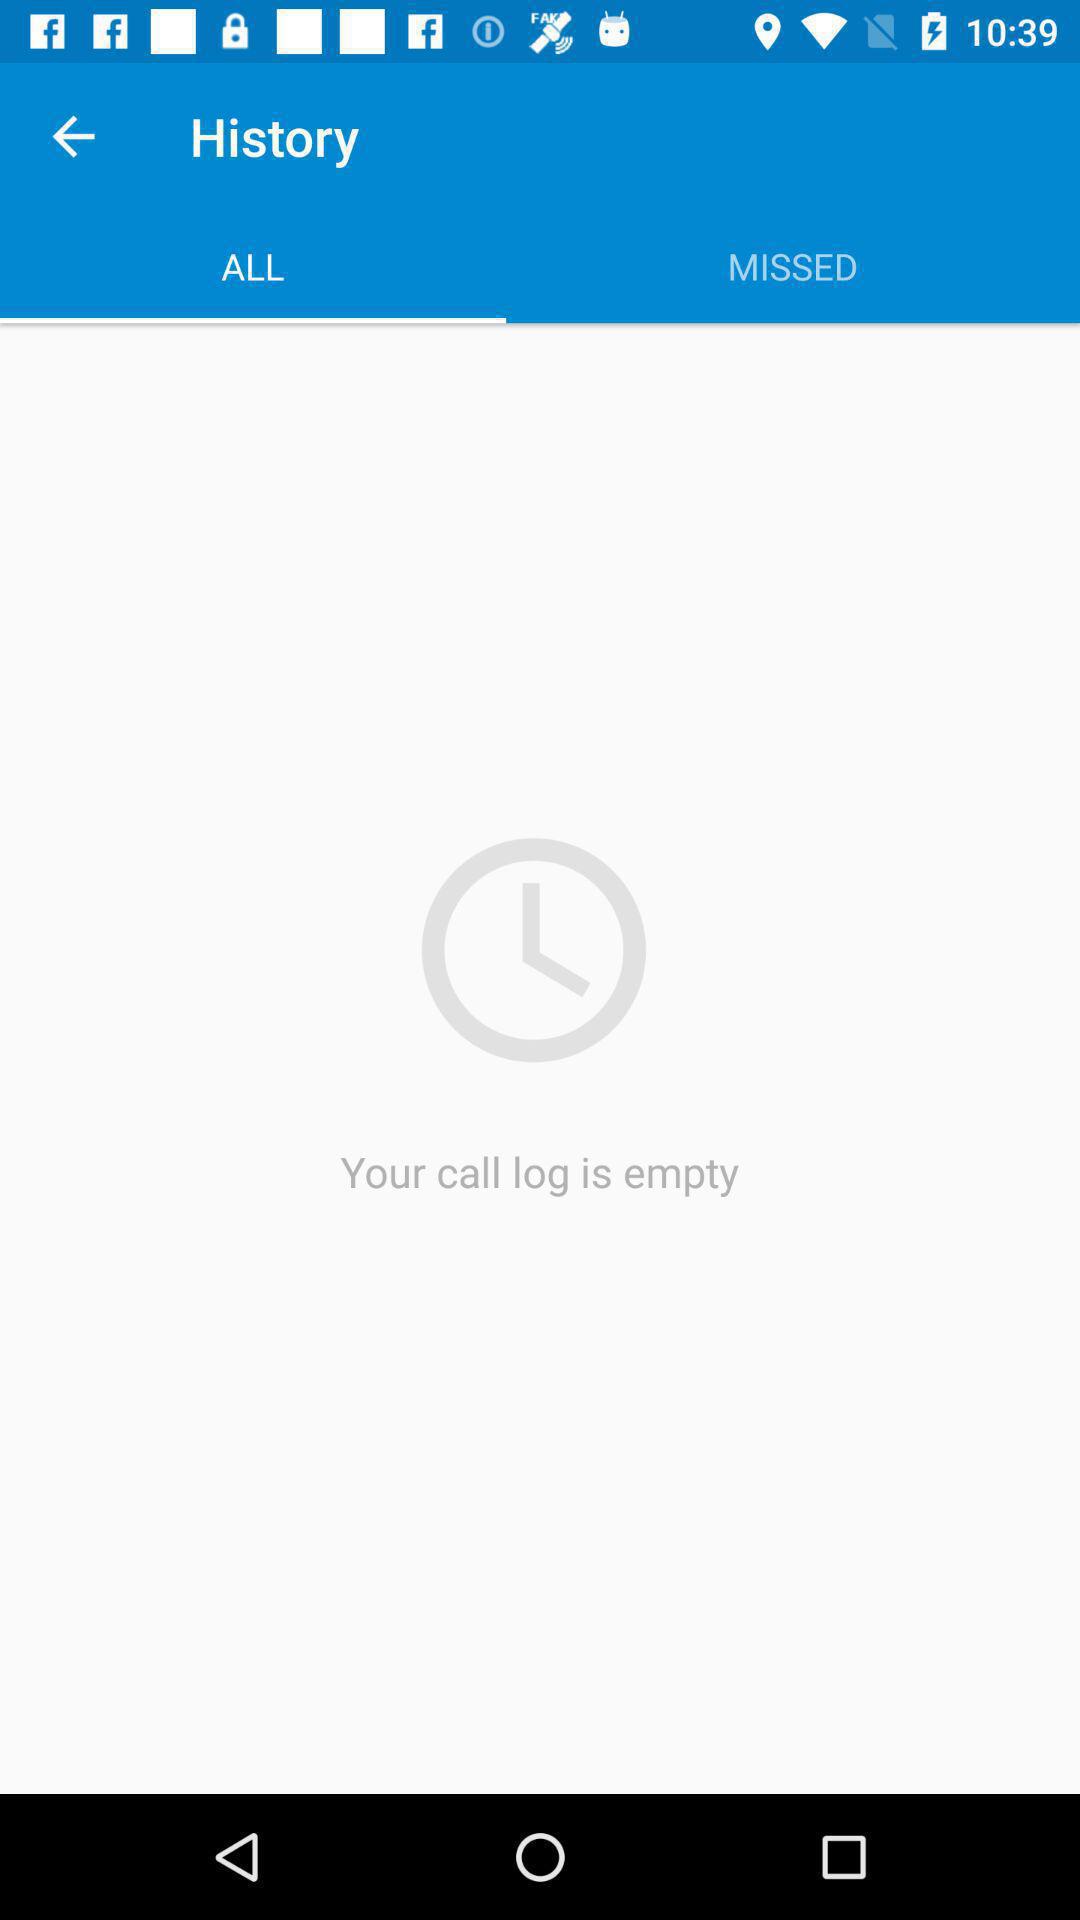 The height and width of the screenshot is (1920, 1080). I want to click on turn on the app at the top right corner, so click(793, 266).